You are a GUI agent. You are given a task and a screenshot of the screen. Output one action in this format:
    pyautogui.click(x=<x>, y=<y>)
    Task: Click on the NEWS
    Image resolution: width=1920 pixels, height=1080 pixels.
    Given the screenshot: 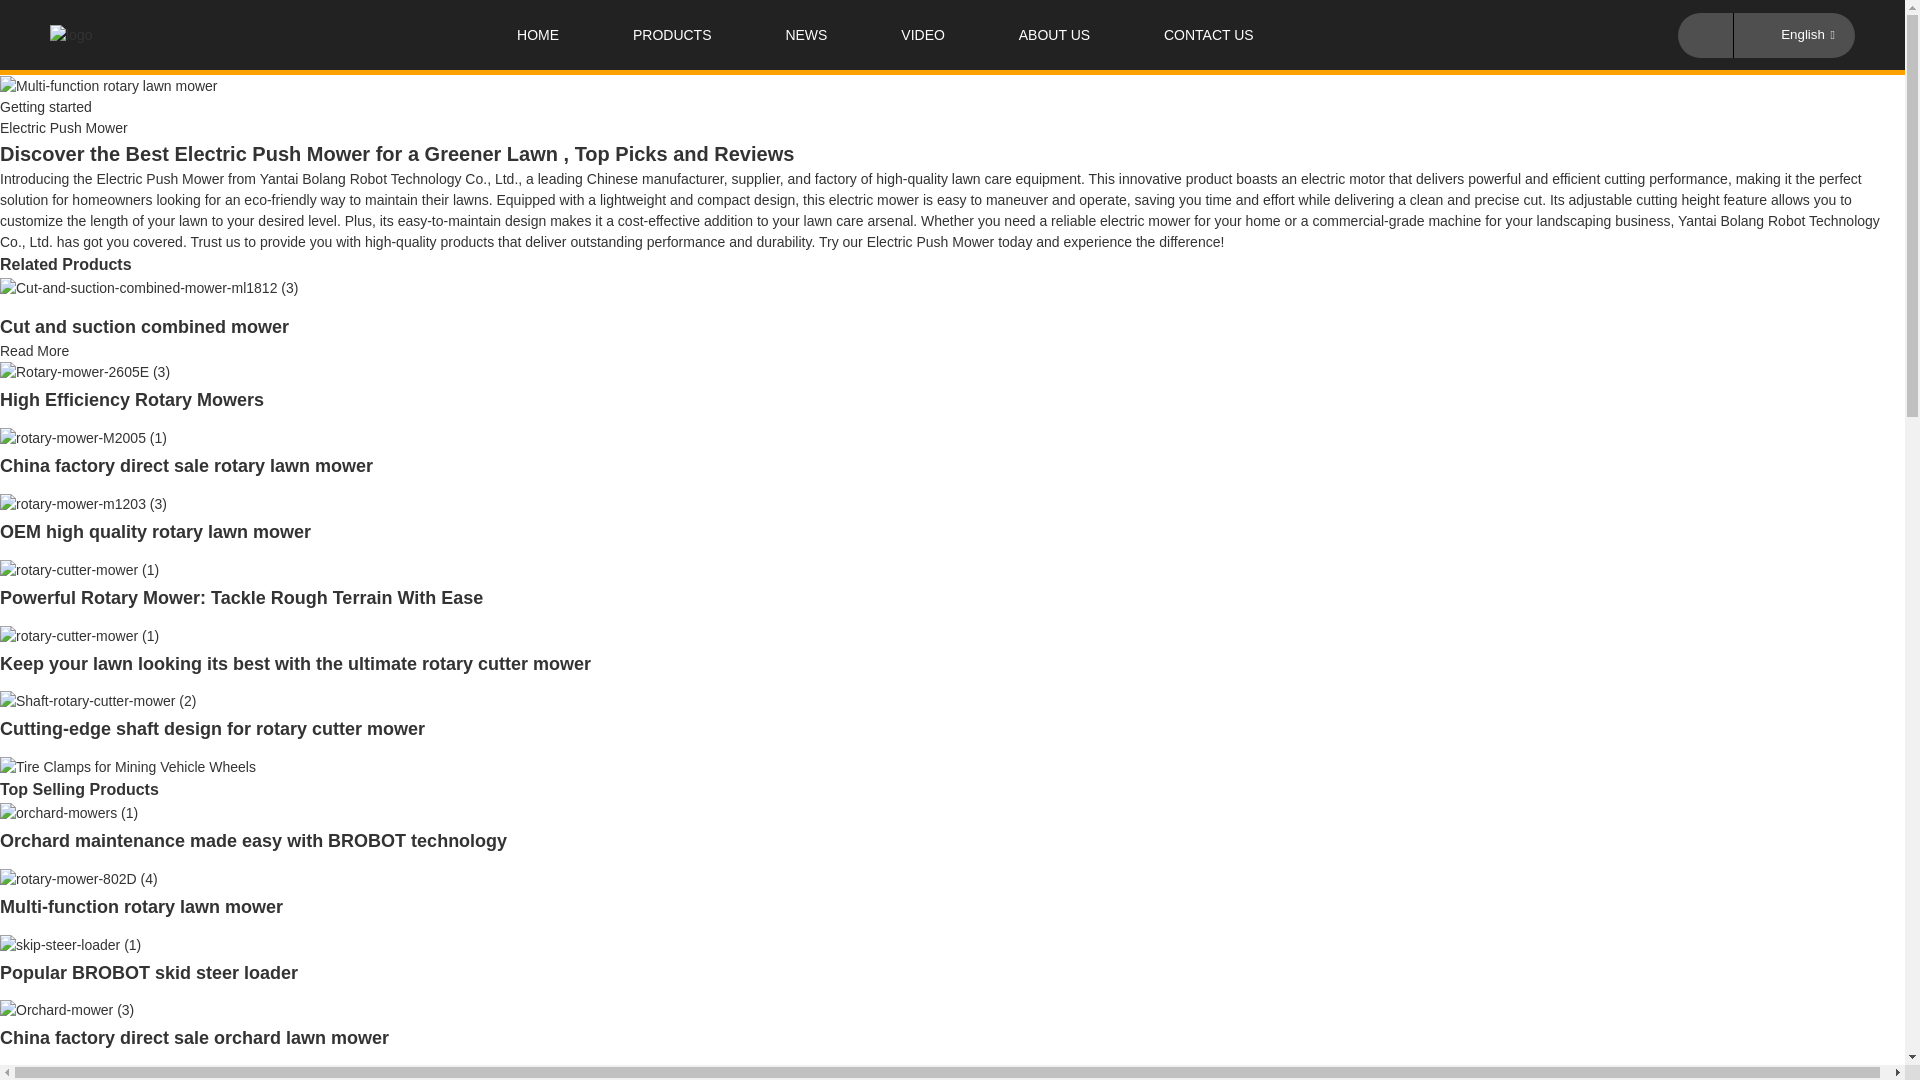 What is the action you would take?
    pyautogui.click(x=805, y=35)
    